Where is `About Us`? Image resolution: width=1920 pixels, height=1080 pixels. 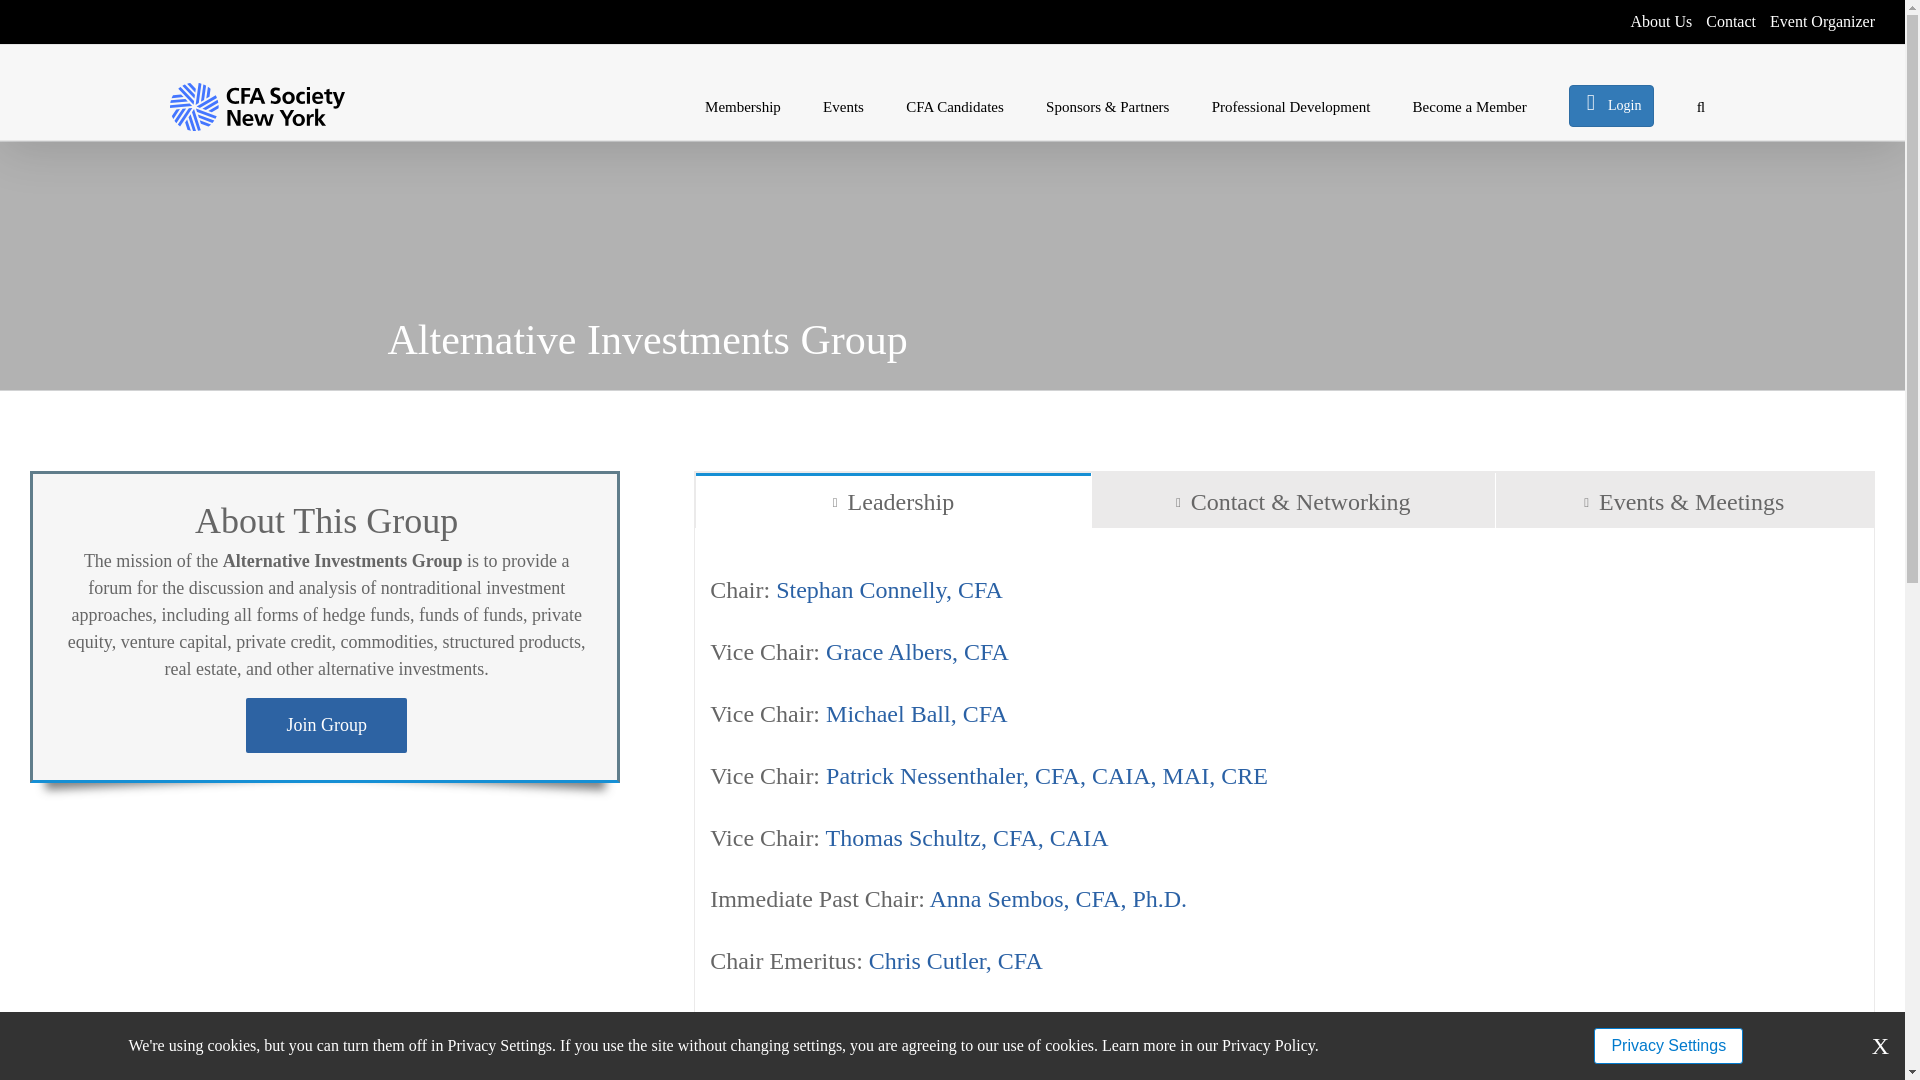 About Us is located at coordinates (1654, 22).